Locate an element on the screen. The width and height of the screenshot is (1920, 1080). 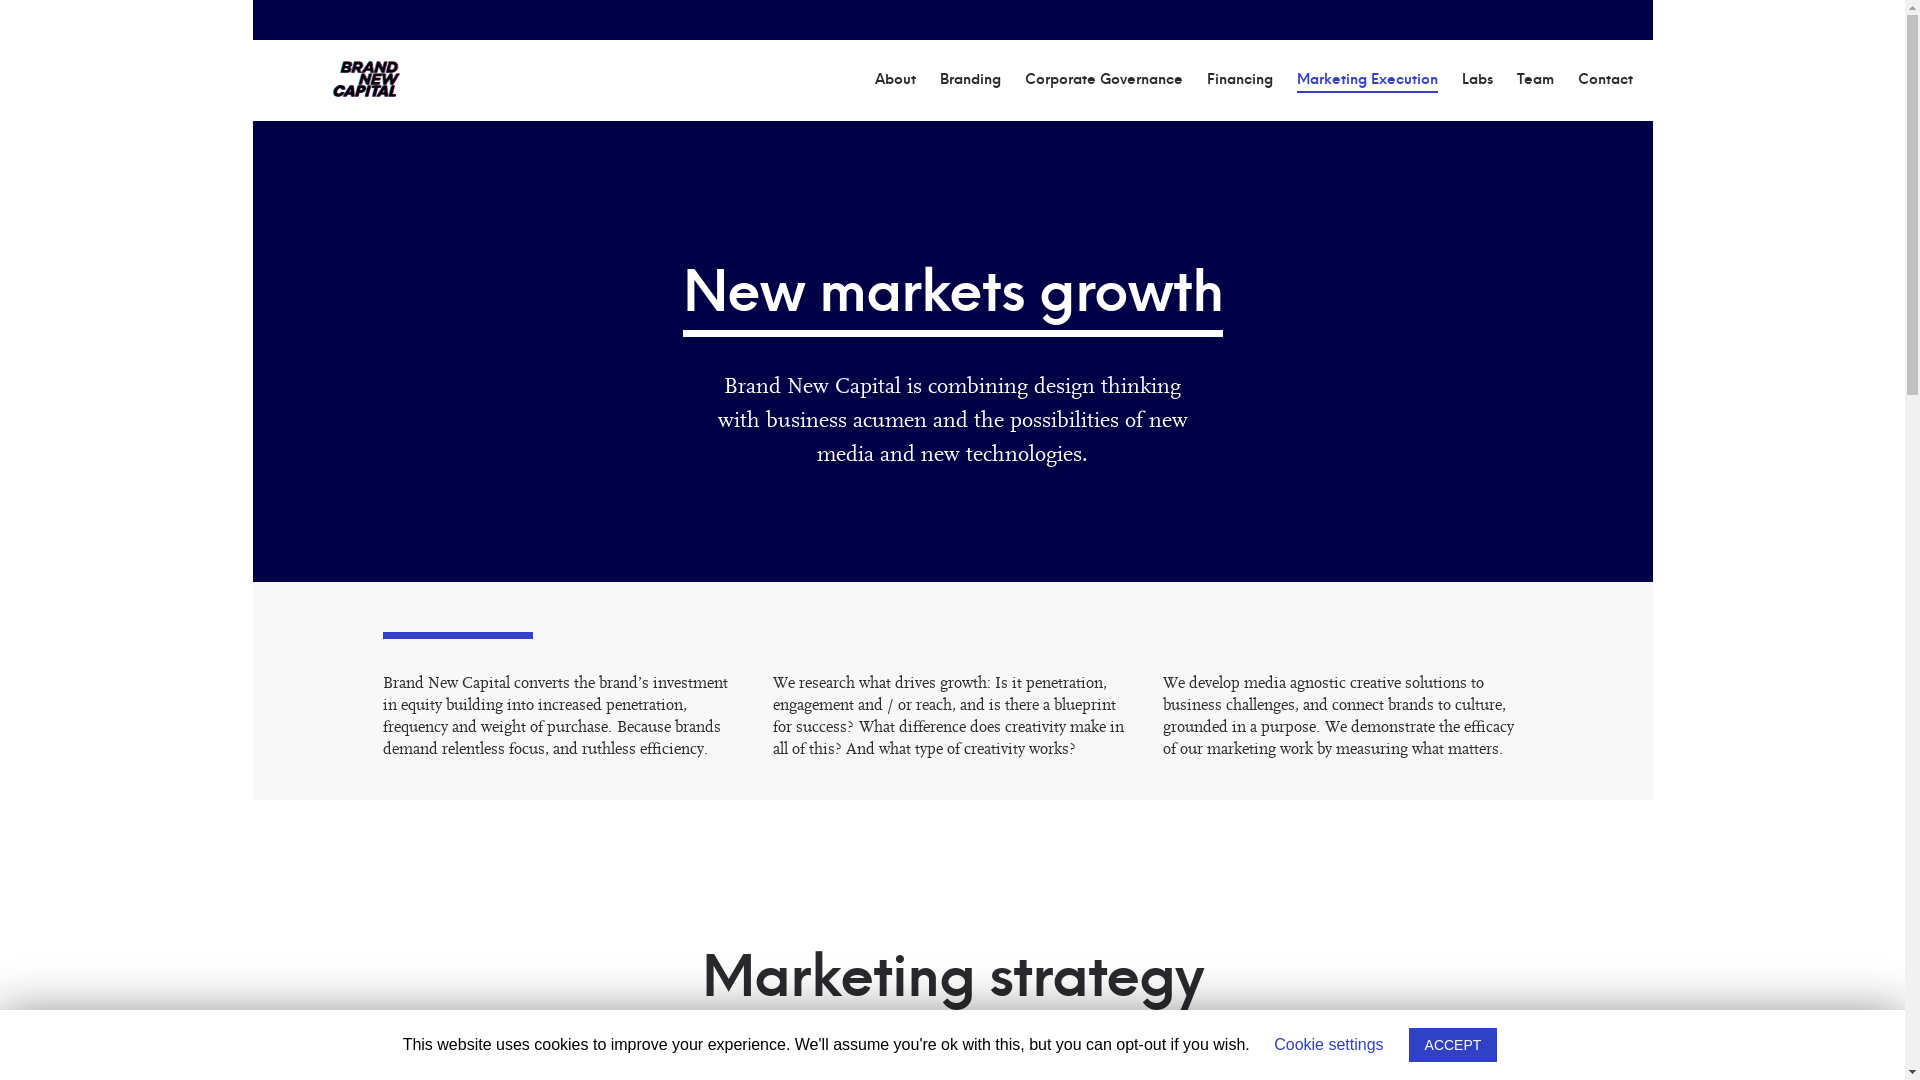
About is located at coordinates (894, 80).